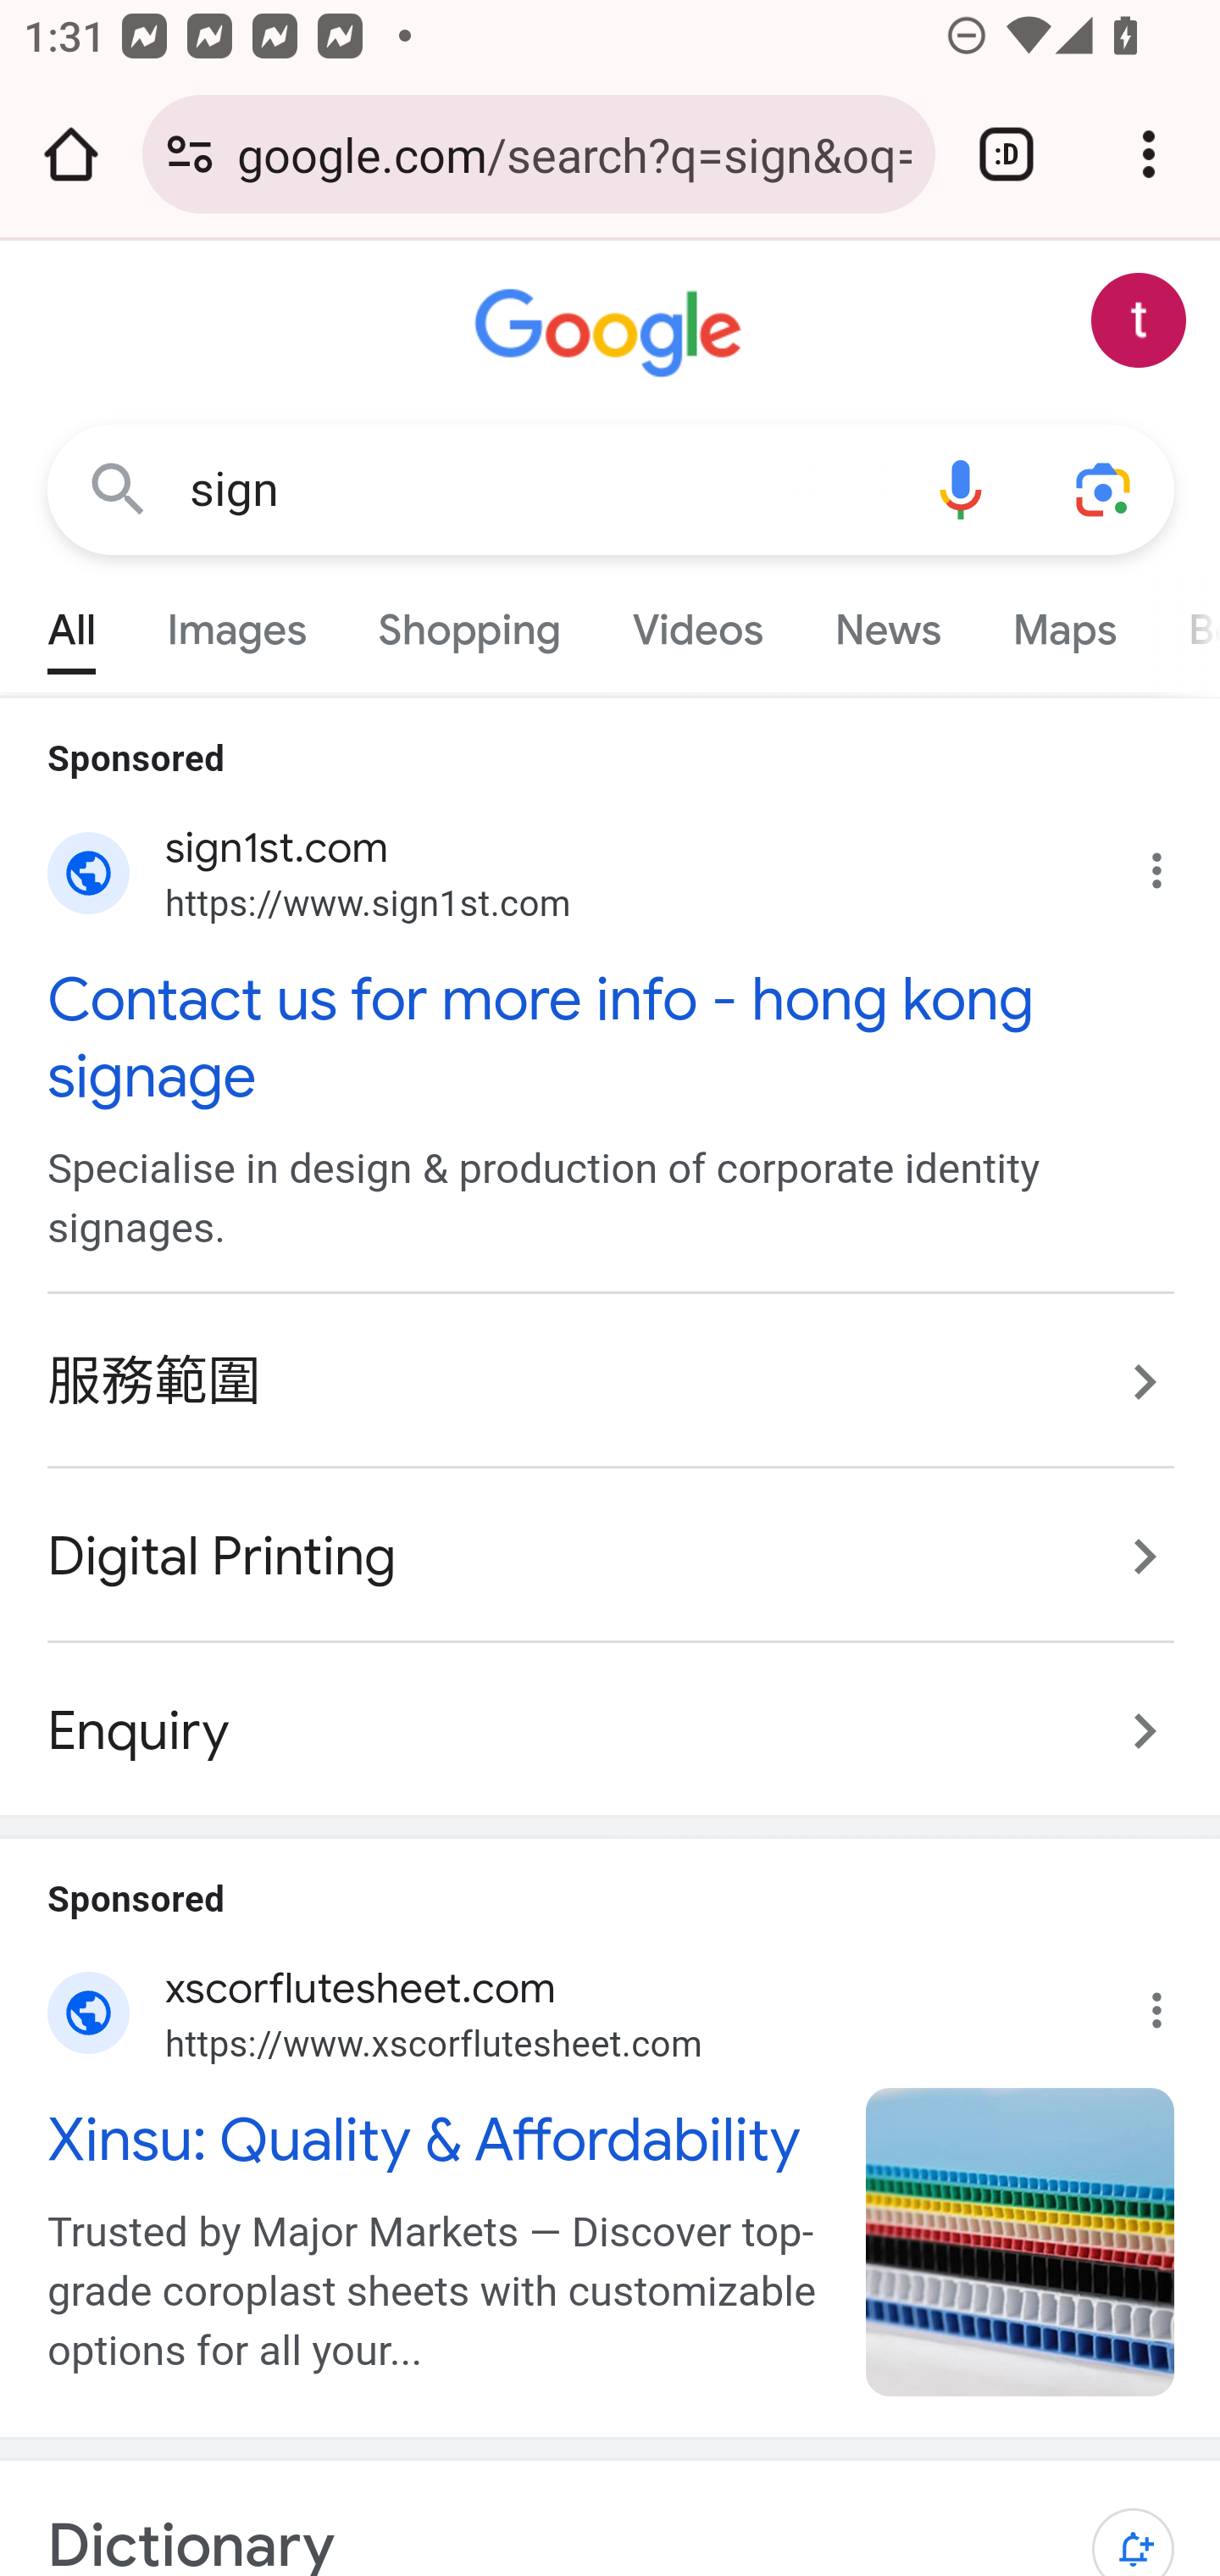 The image size is (1220, 2576). I want to click on Digital Printing, so click(612, 1557).